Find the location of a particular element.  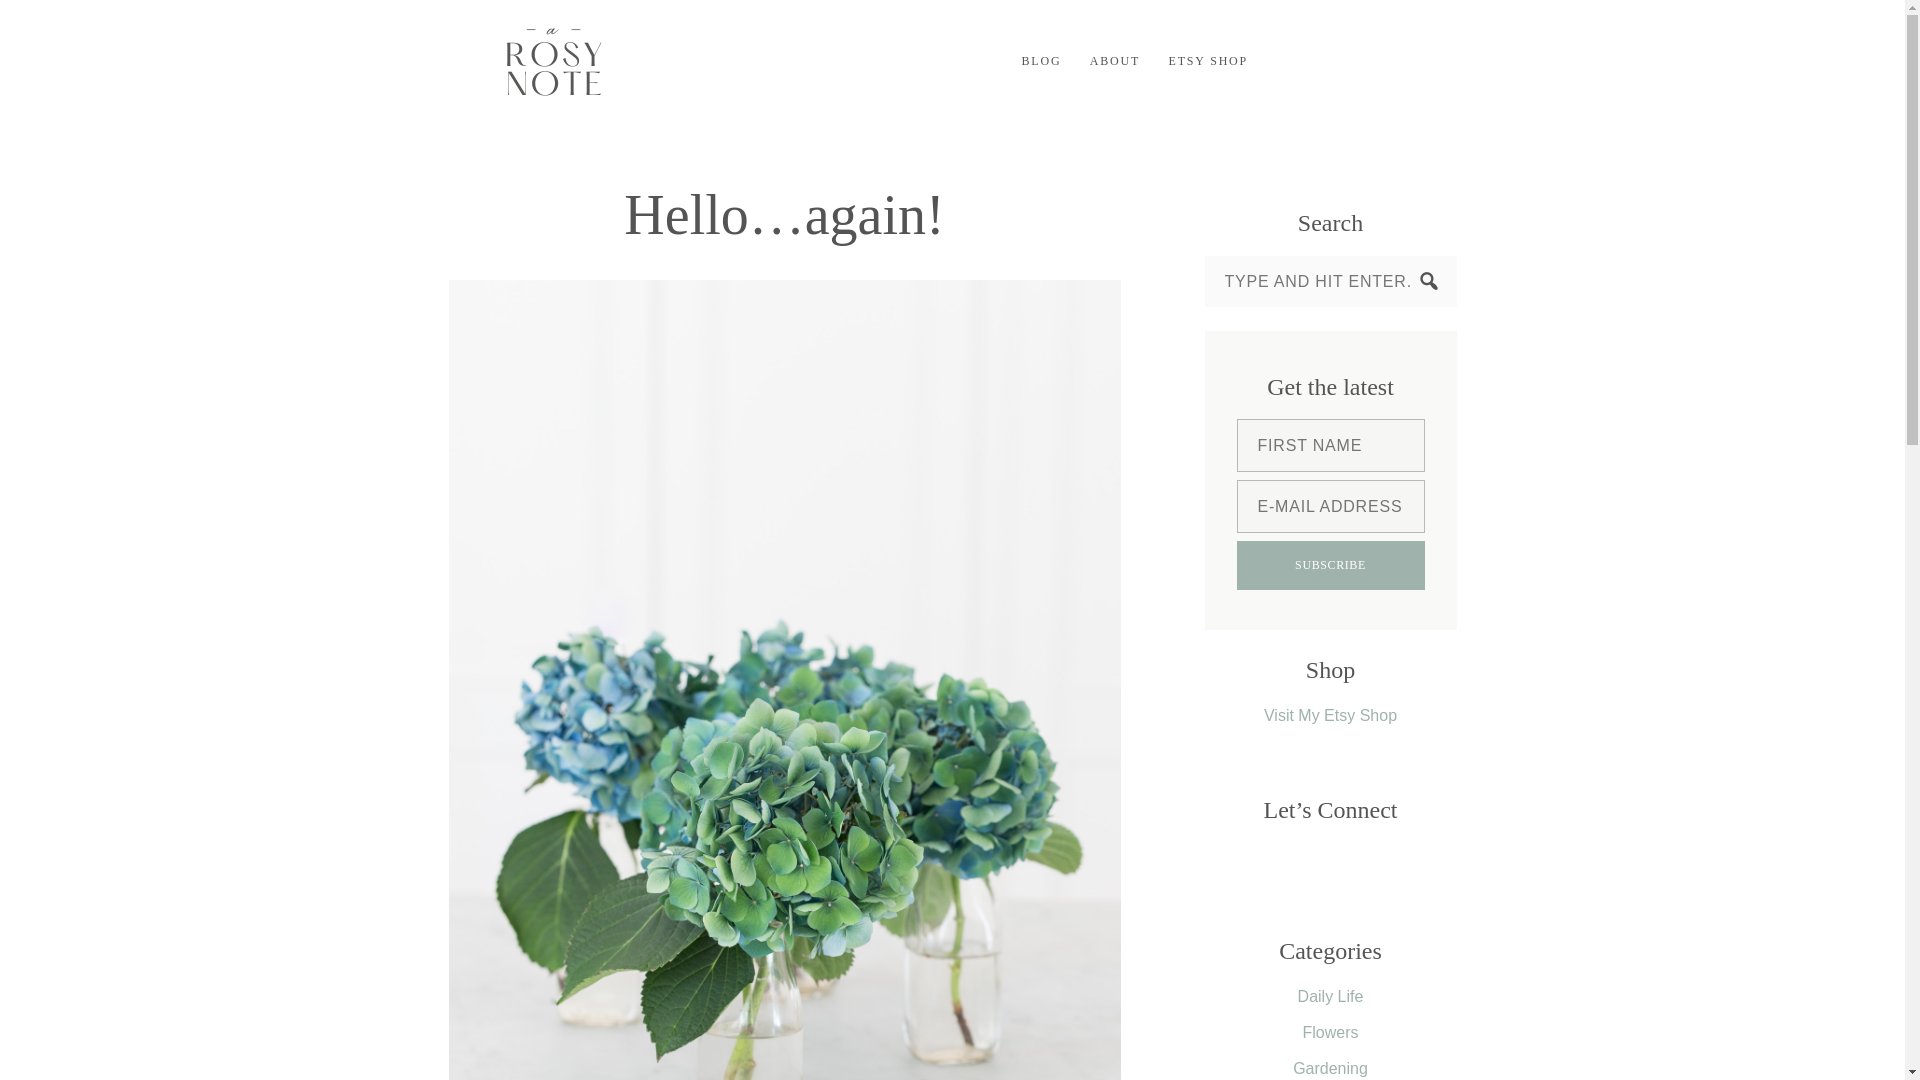

Visit My Etsy Shop is located at coordinates (1330, 715).